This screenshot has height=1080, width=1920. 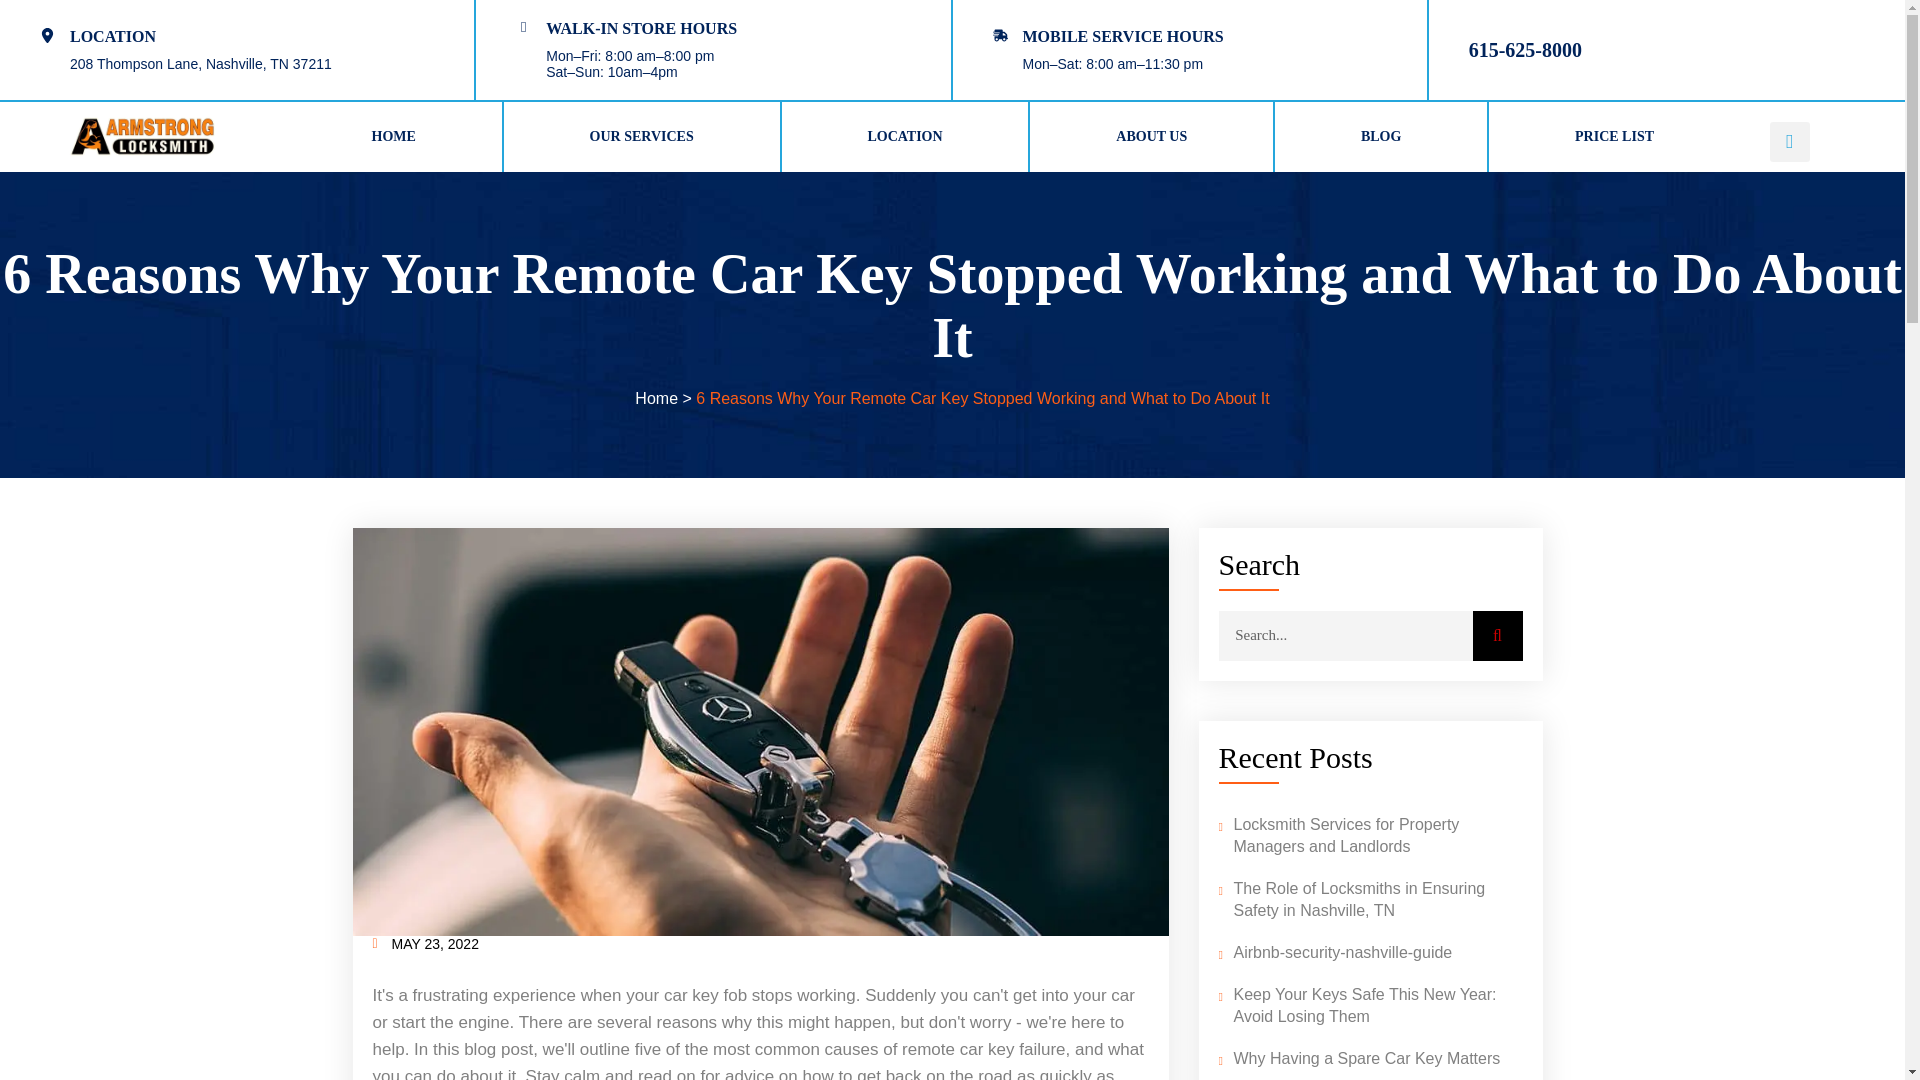 I want to click on BLOG, so click(x=1380, y=136).